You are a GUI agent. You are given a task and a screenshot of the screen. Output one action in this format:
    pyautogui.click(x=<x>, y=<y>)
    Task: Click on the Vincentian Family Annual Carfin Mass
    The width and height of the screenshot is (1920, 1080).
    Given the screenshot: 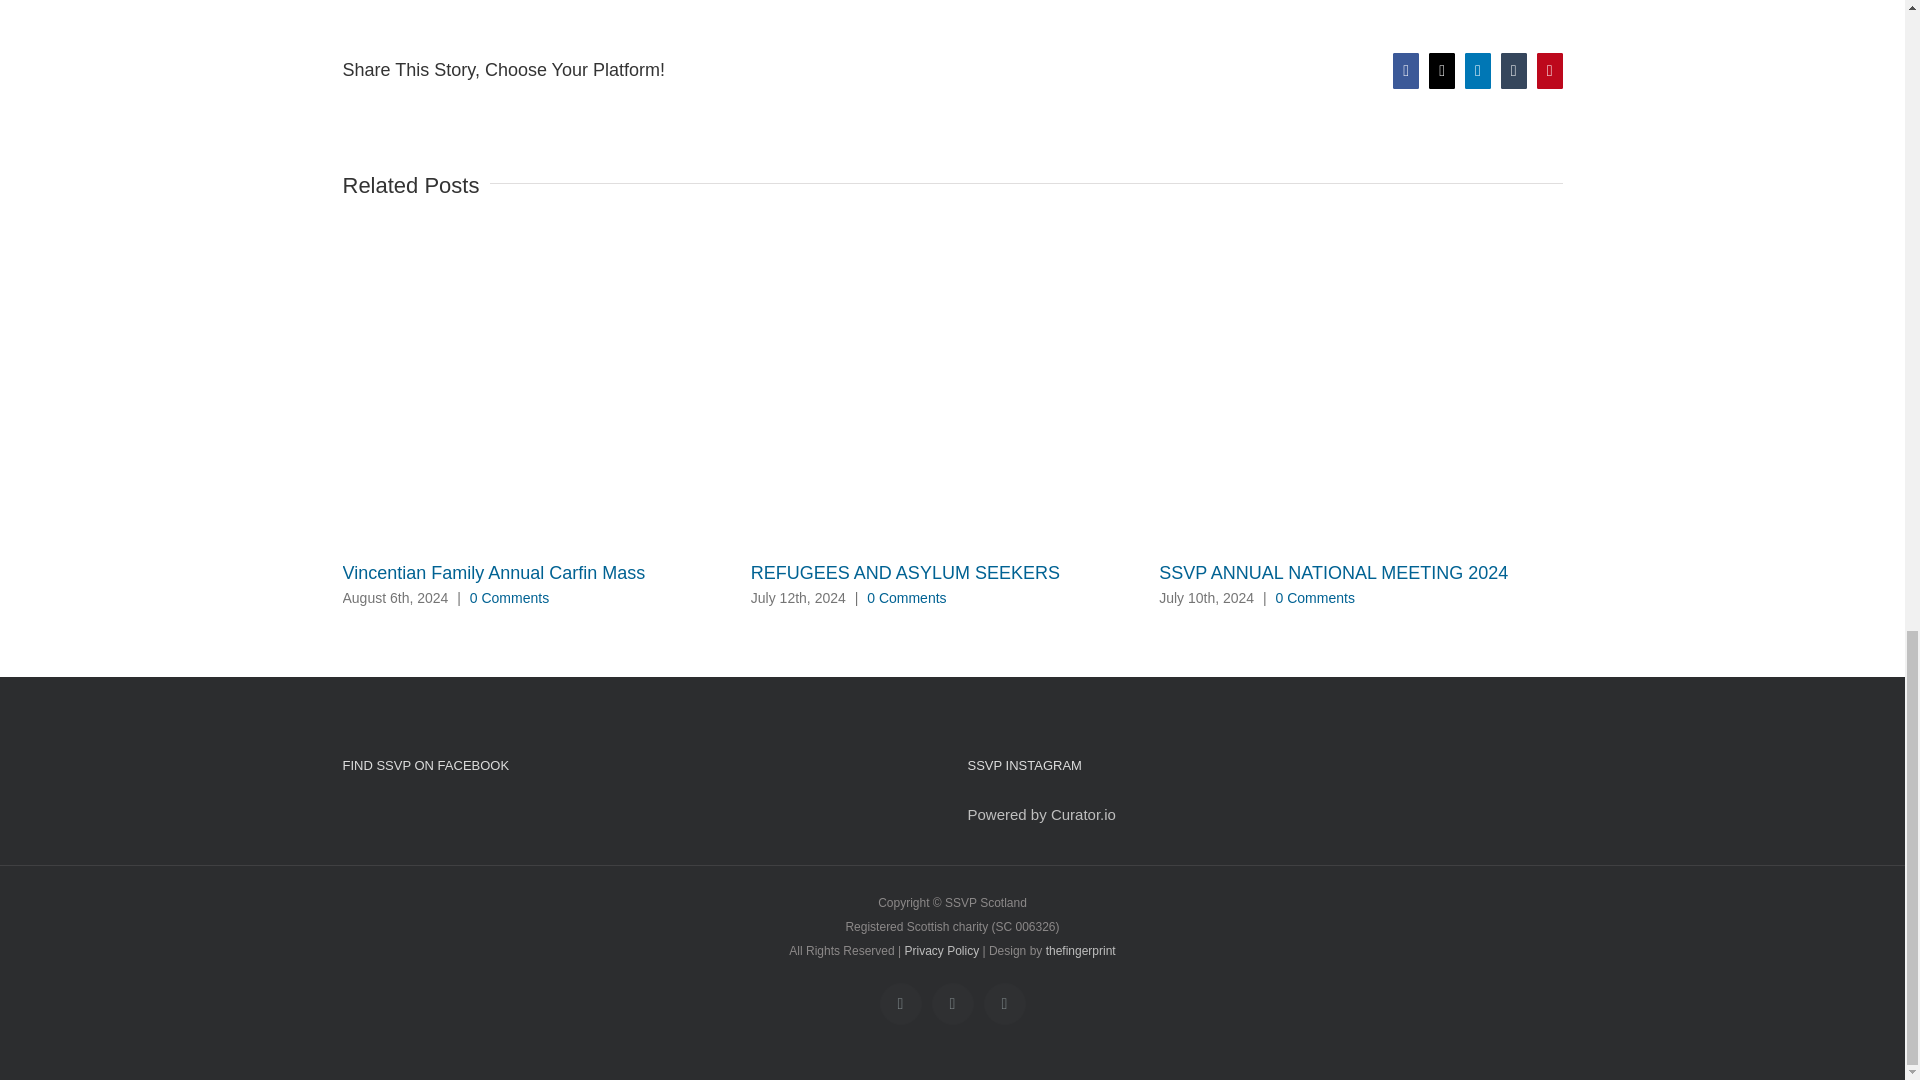 What is the action you would take?
    pyautogui.click(x=493, y=572)
    